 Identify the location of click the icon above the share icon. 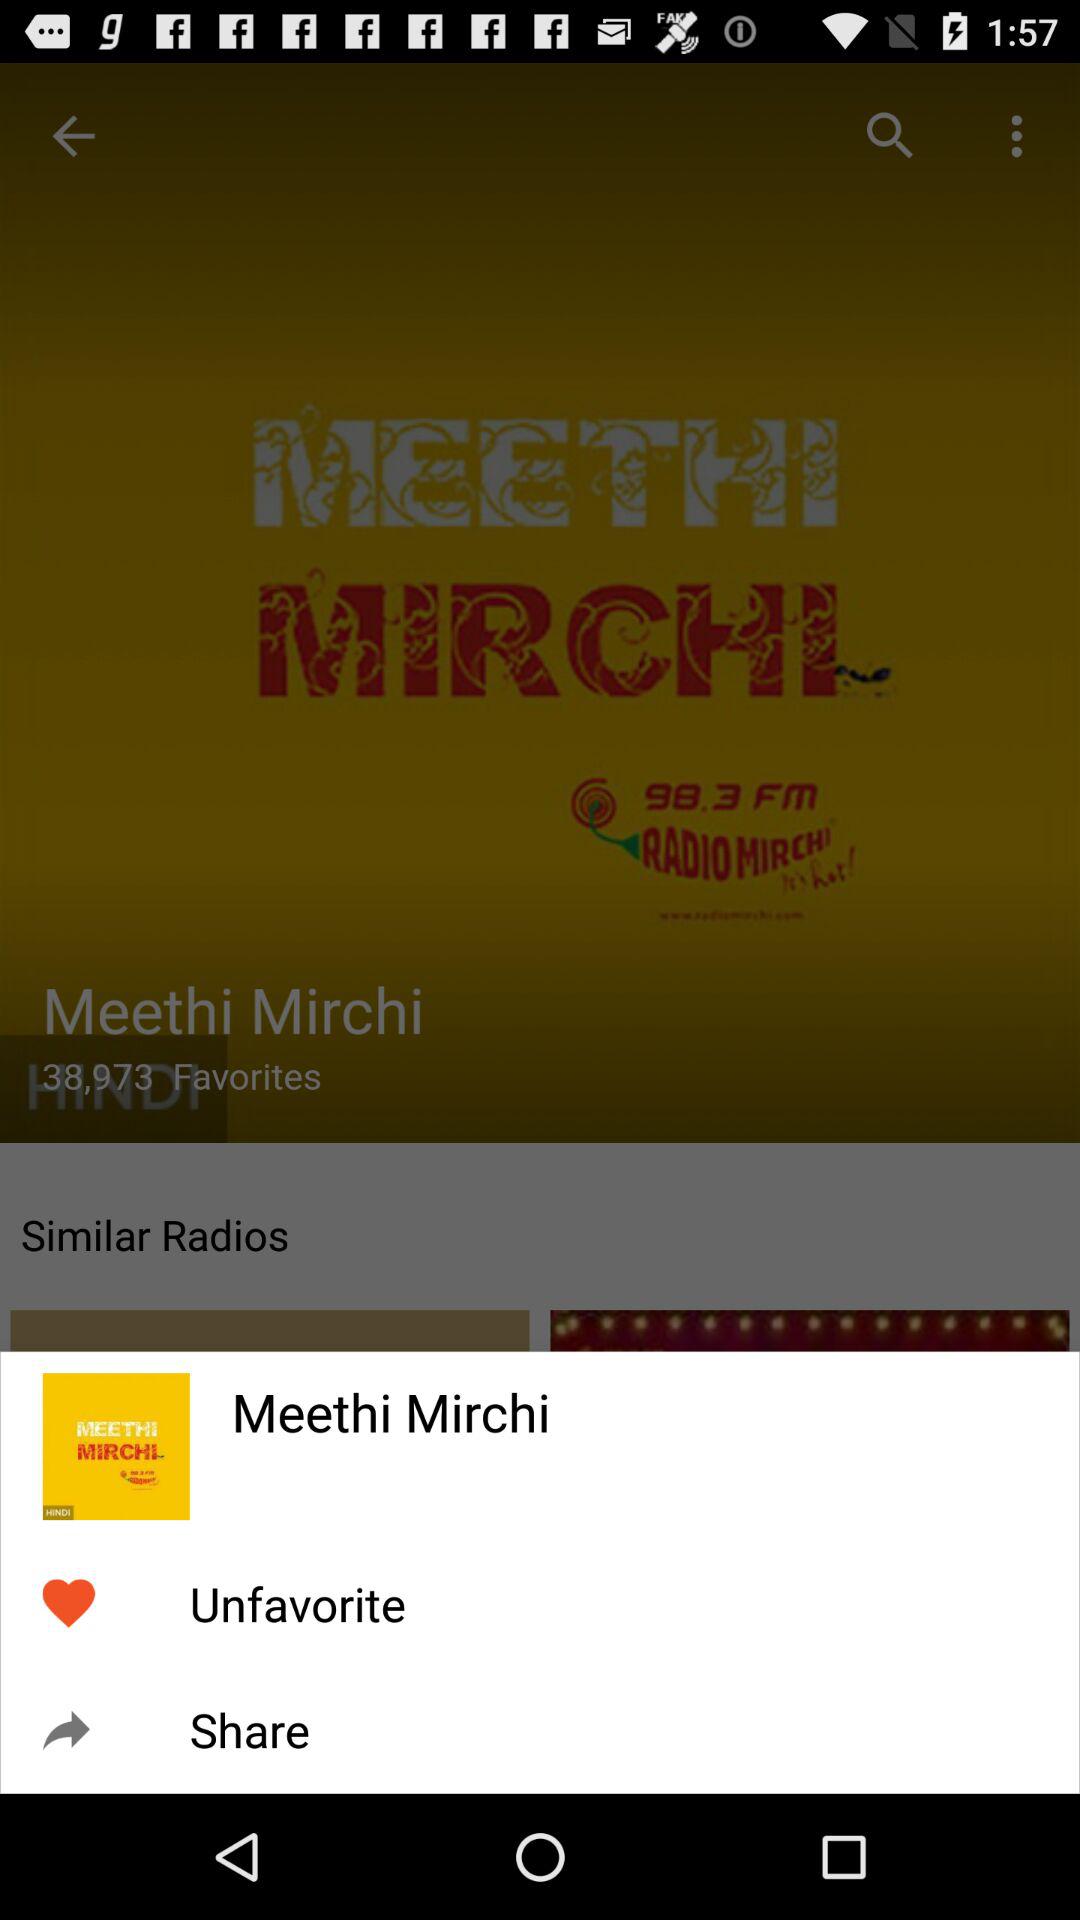
(297, 1604).